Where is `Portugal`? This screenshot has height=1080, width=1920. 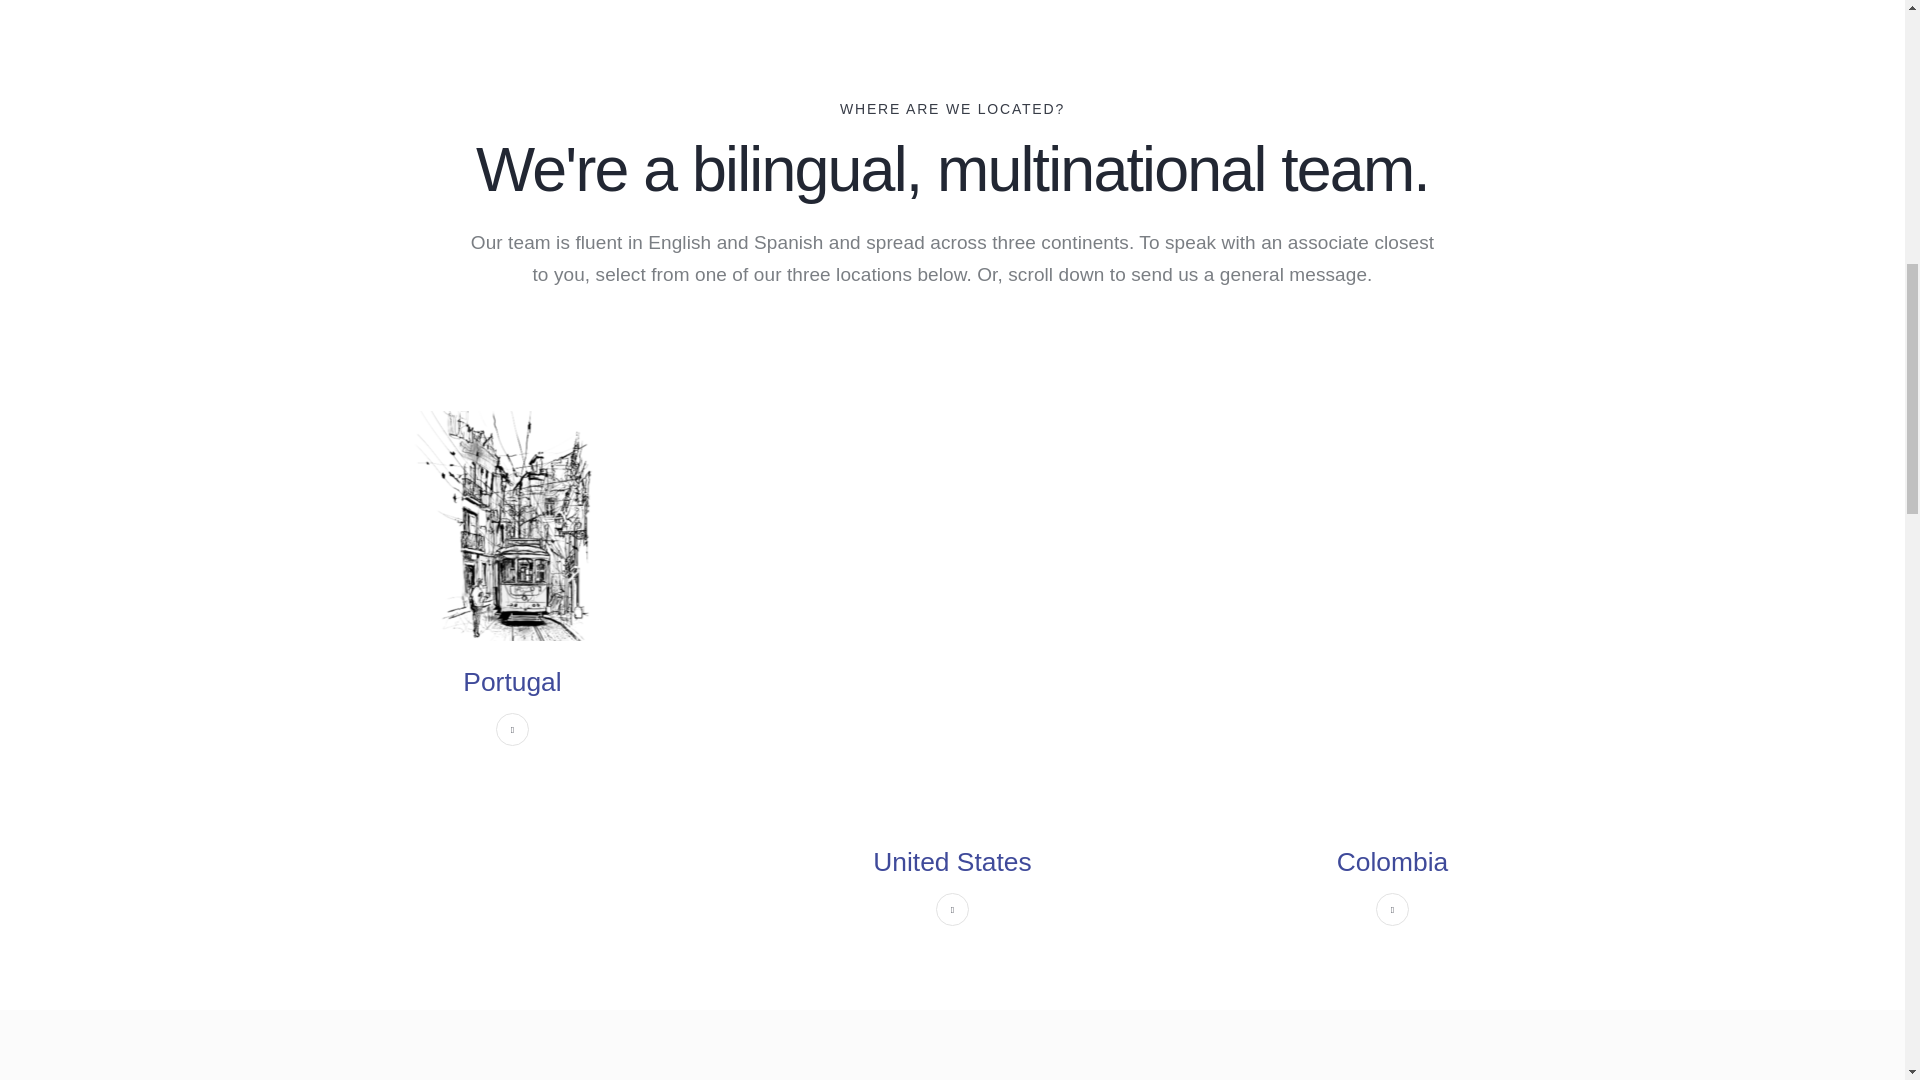
Portugal is located at coordinates (512, 682).